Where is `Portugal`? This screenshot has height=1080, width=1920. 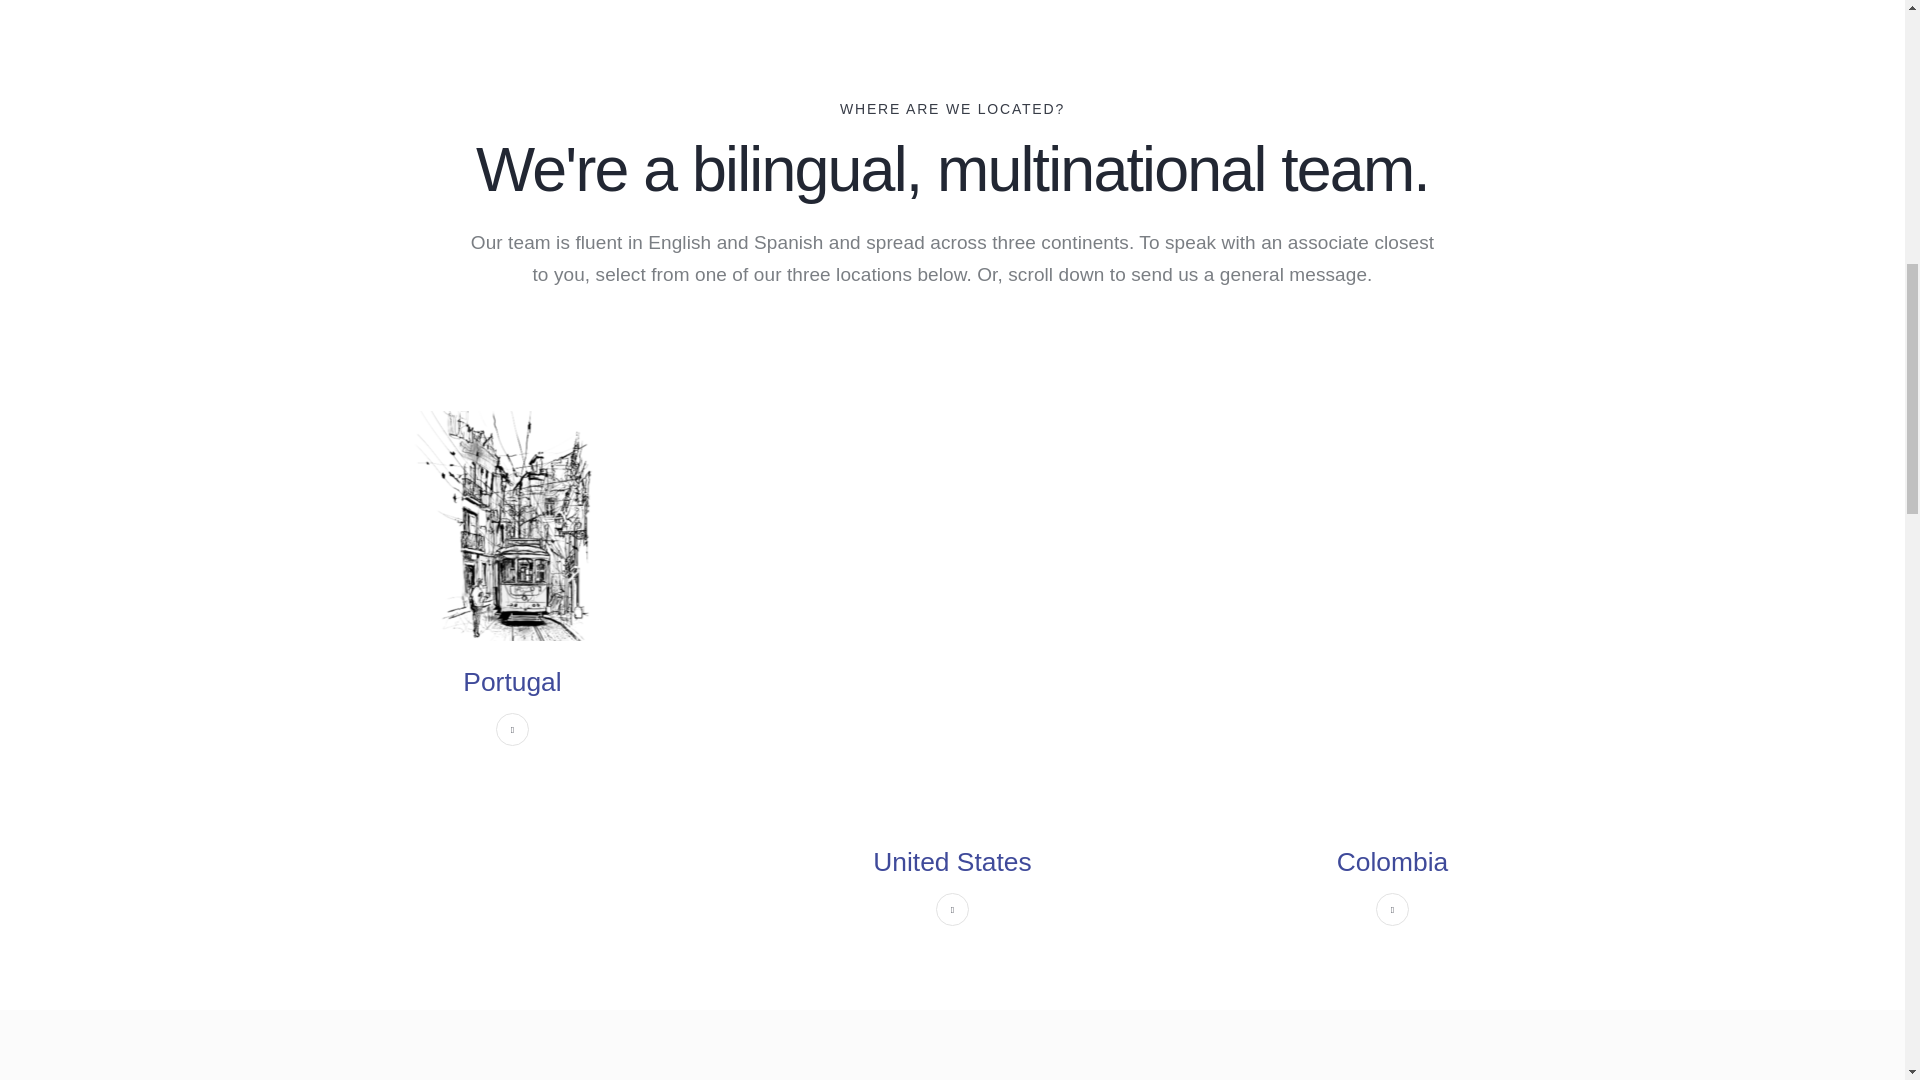
Portugal is located at coordinates (512, 682).